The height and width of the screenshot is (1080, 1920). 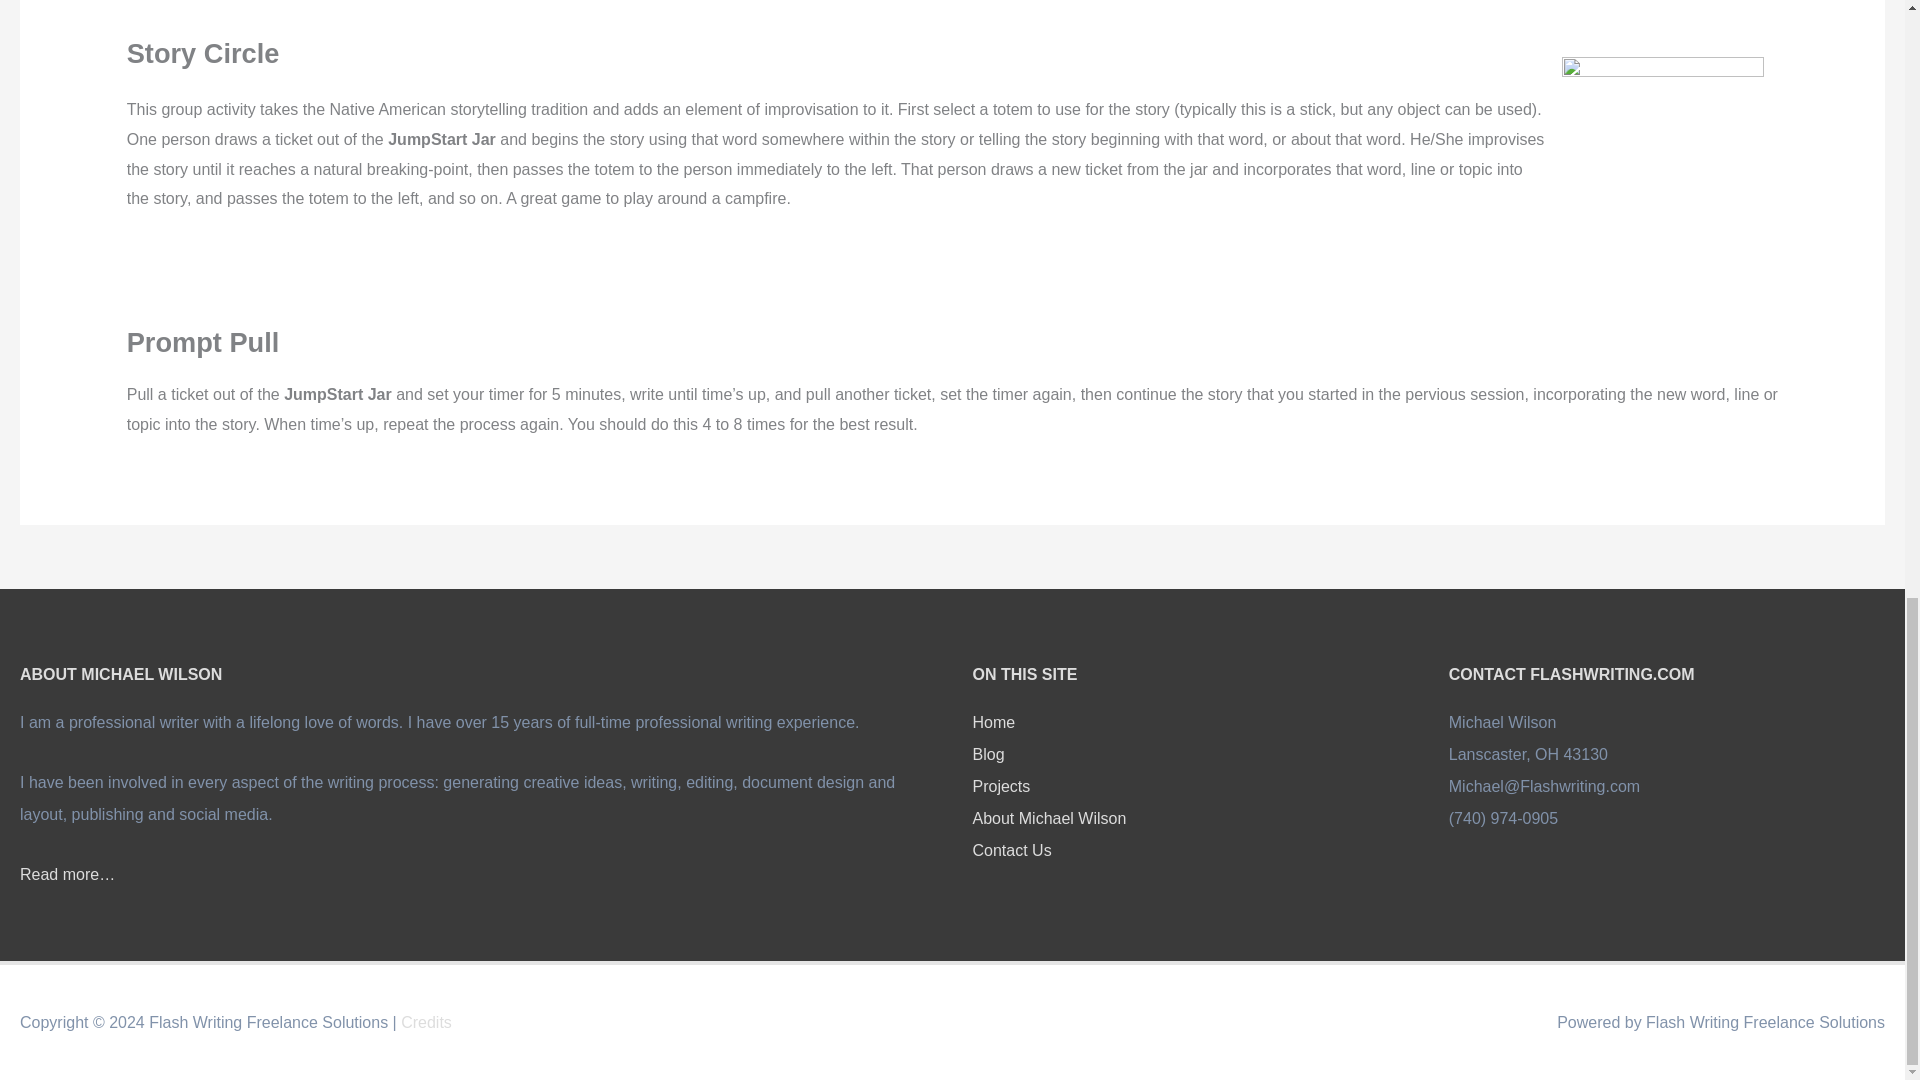 What do you see at coordinates (426, 1022) in the screenshot?
I see `Credits` at bounding box center [426, 1022].